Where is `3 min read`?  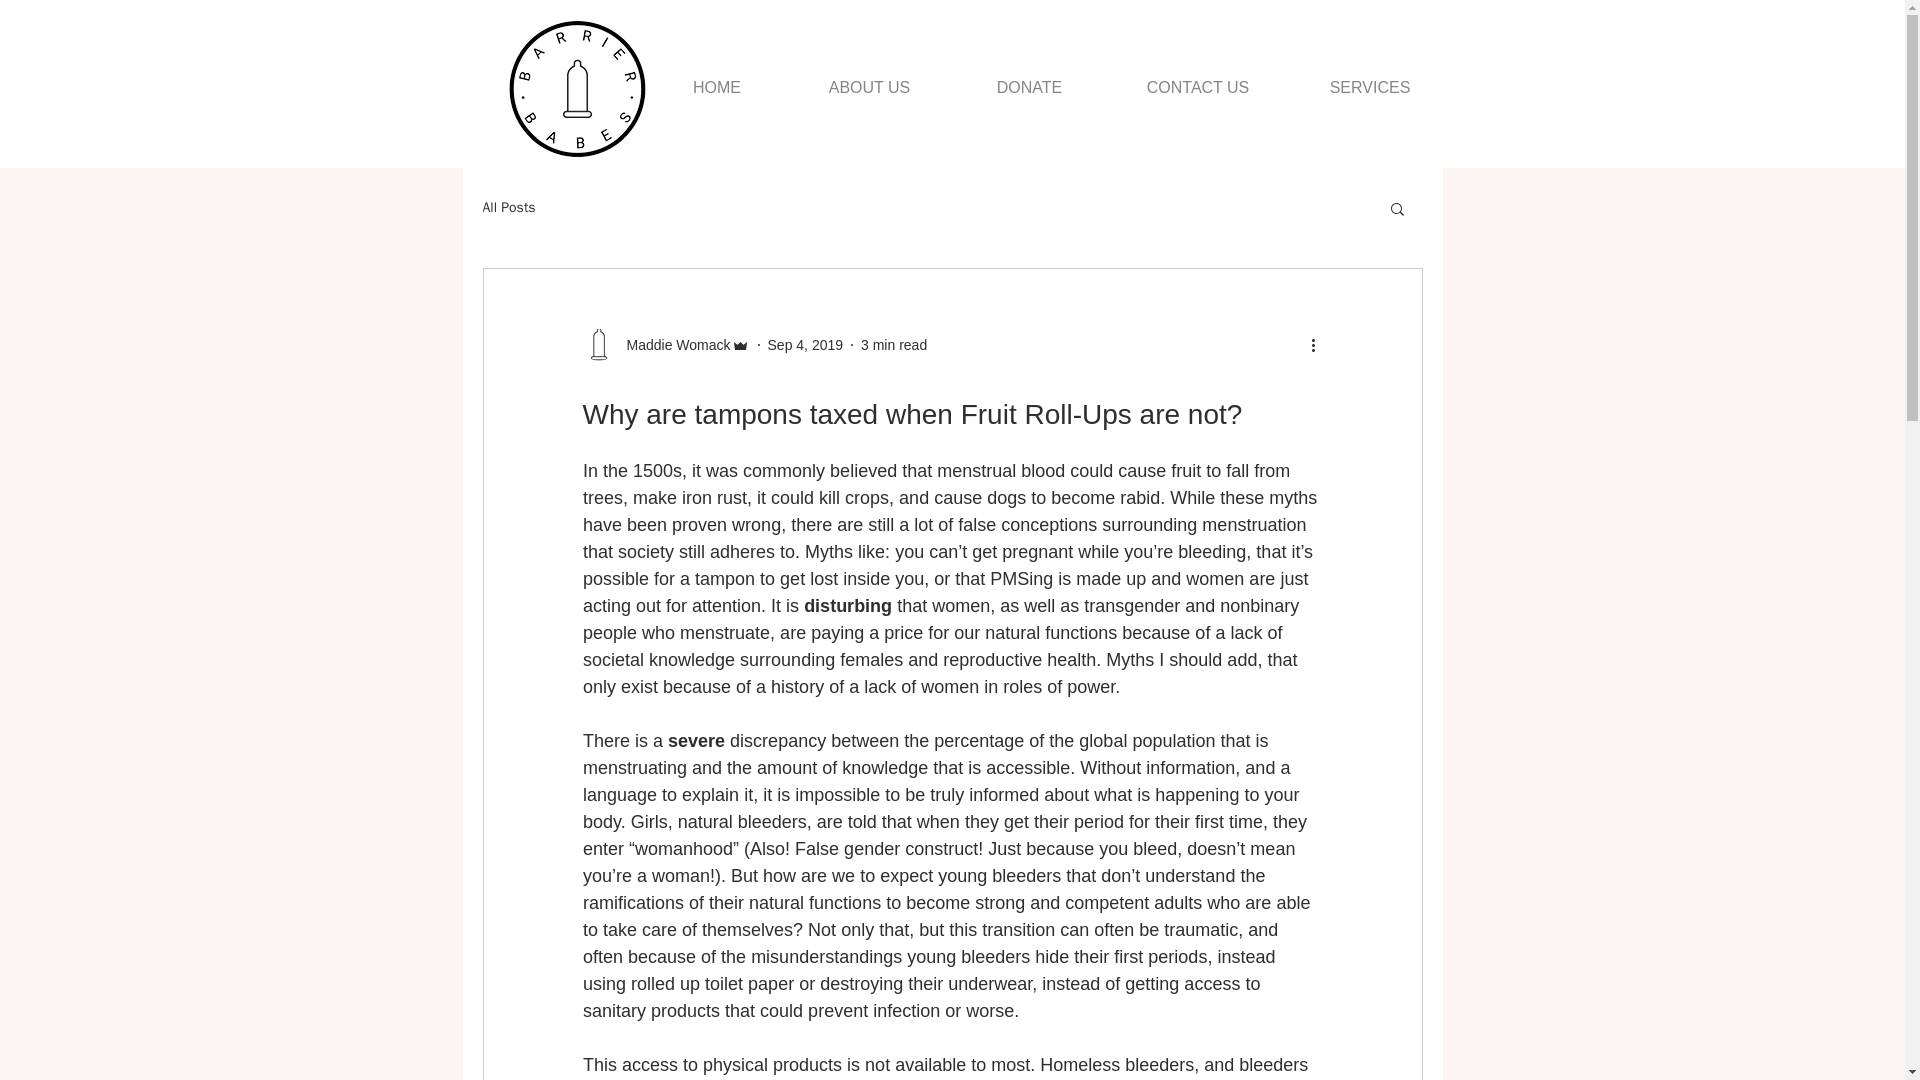
3 min read is located at coordinates (894, 344).